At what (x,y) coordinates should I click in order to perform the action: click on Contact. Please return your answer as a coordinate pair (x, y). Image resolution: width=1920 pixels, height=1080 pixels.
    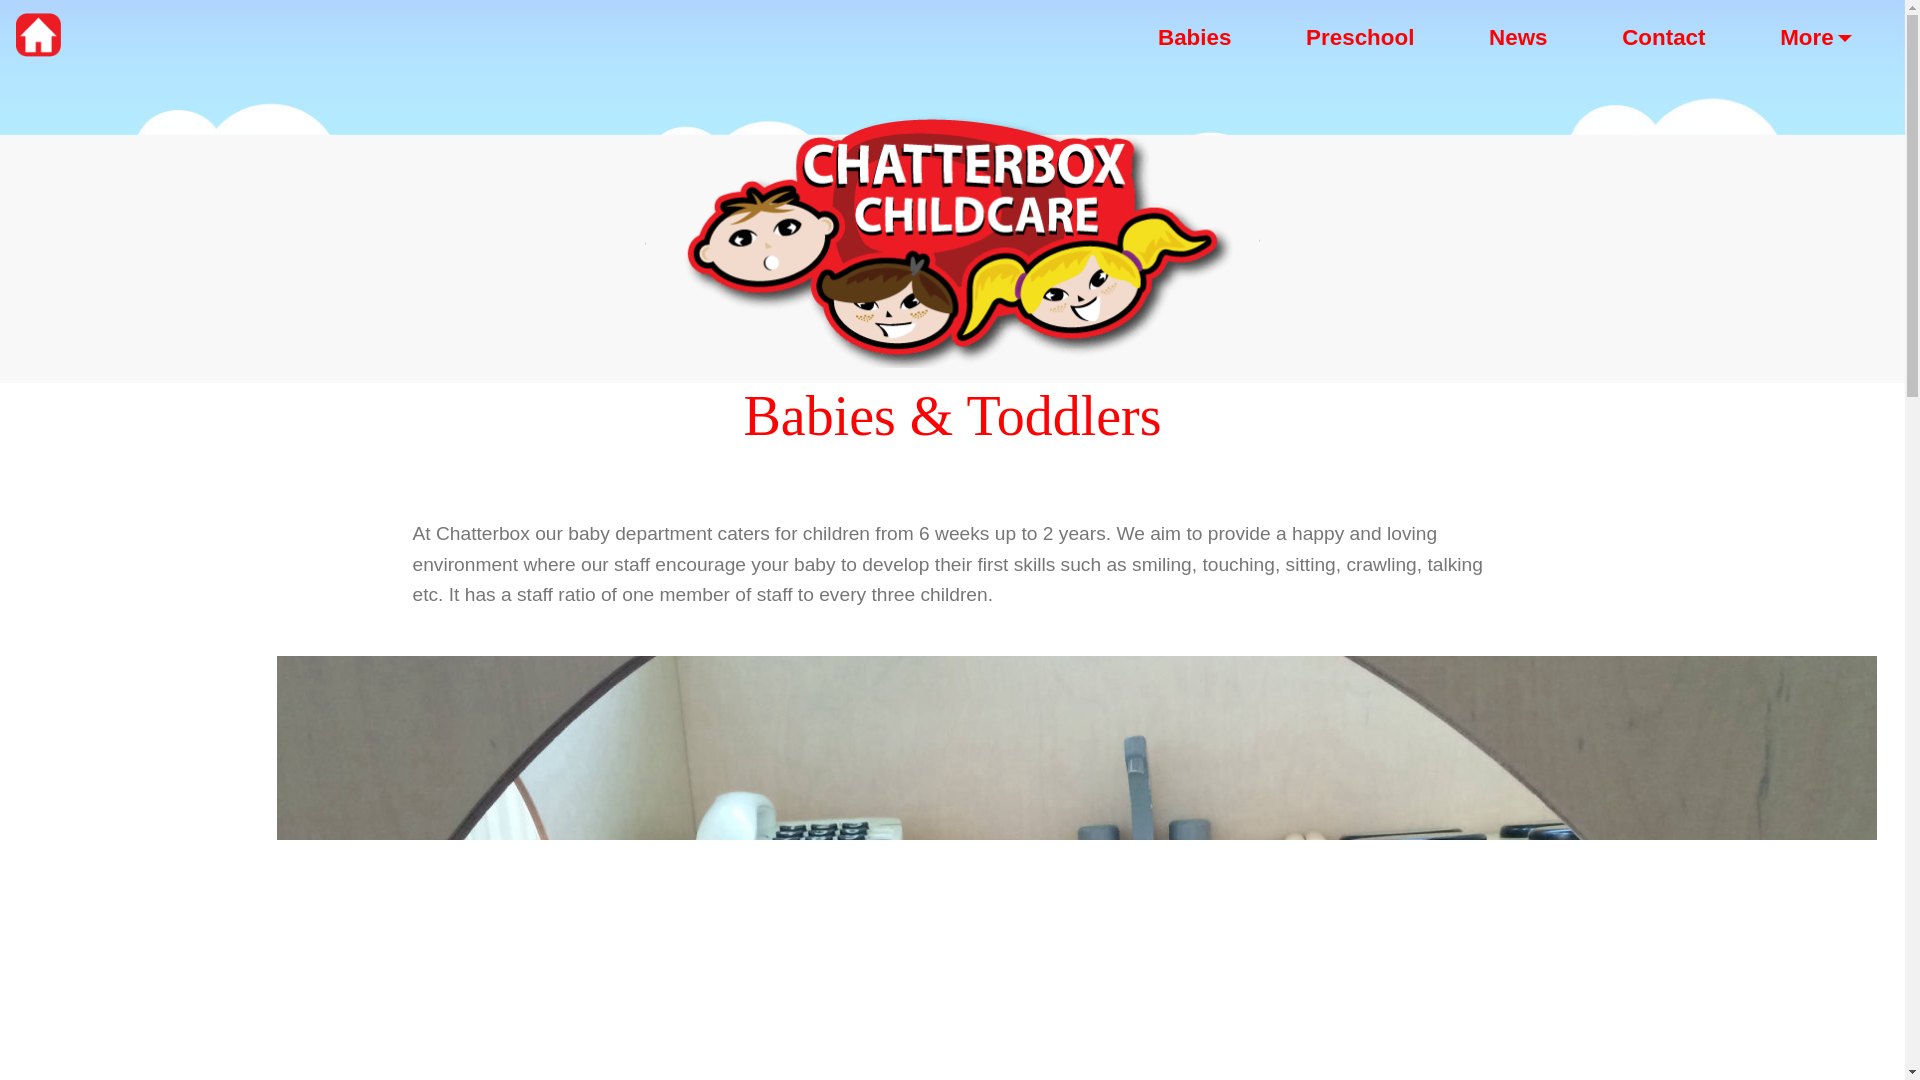
    Looking at the image, I should click on (1664, 37).